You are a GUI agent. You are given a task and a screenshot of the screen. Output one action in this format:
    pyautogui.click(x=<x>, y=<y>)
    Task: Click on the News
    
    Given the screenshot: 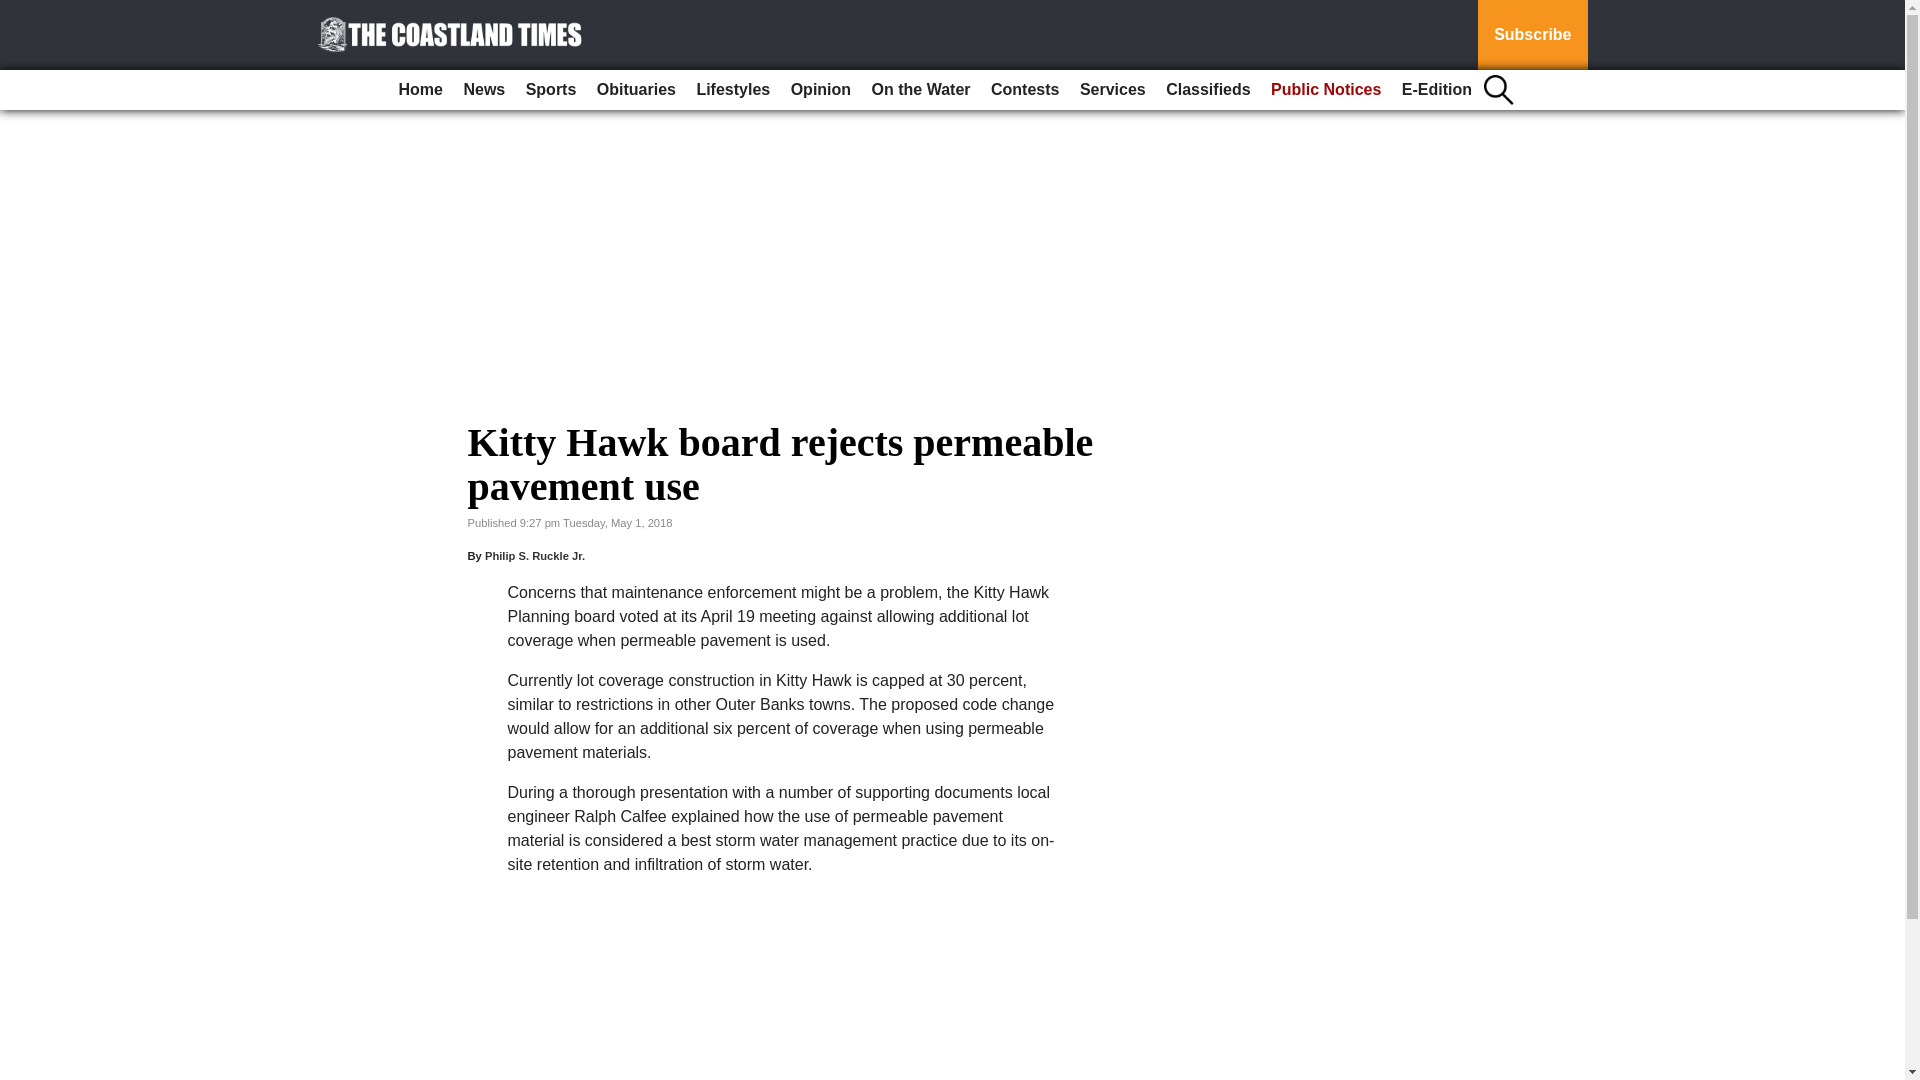 What is the action you would take?
    pyautogui.click(x=484, y=90)
    